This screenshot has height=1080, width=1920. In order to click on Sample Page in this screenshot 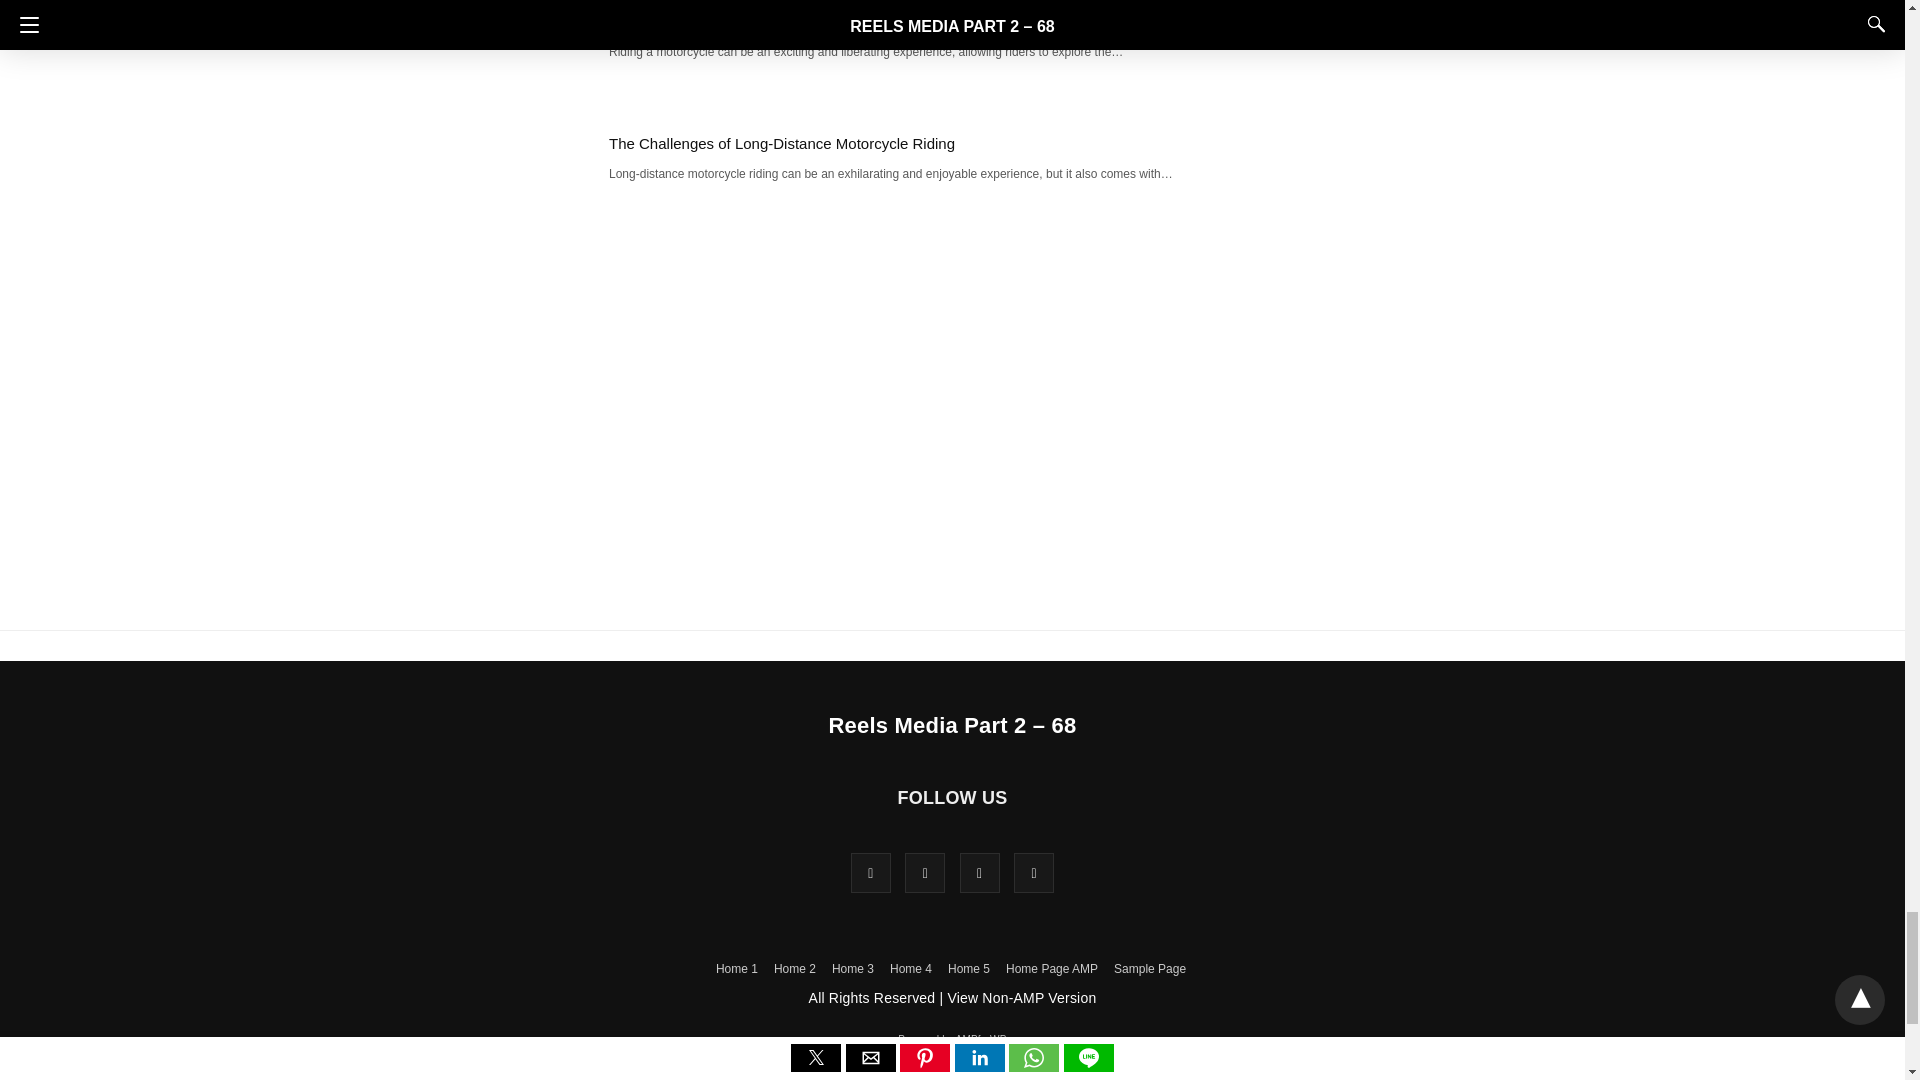, I will do `click(1150, 969)`.